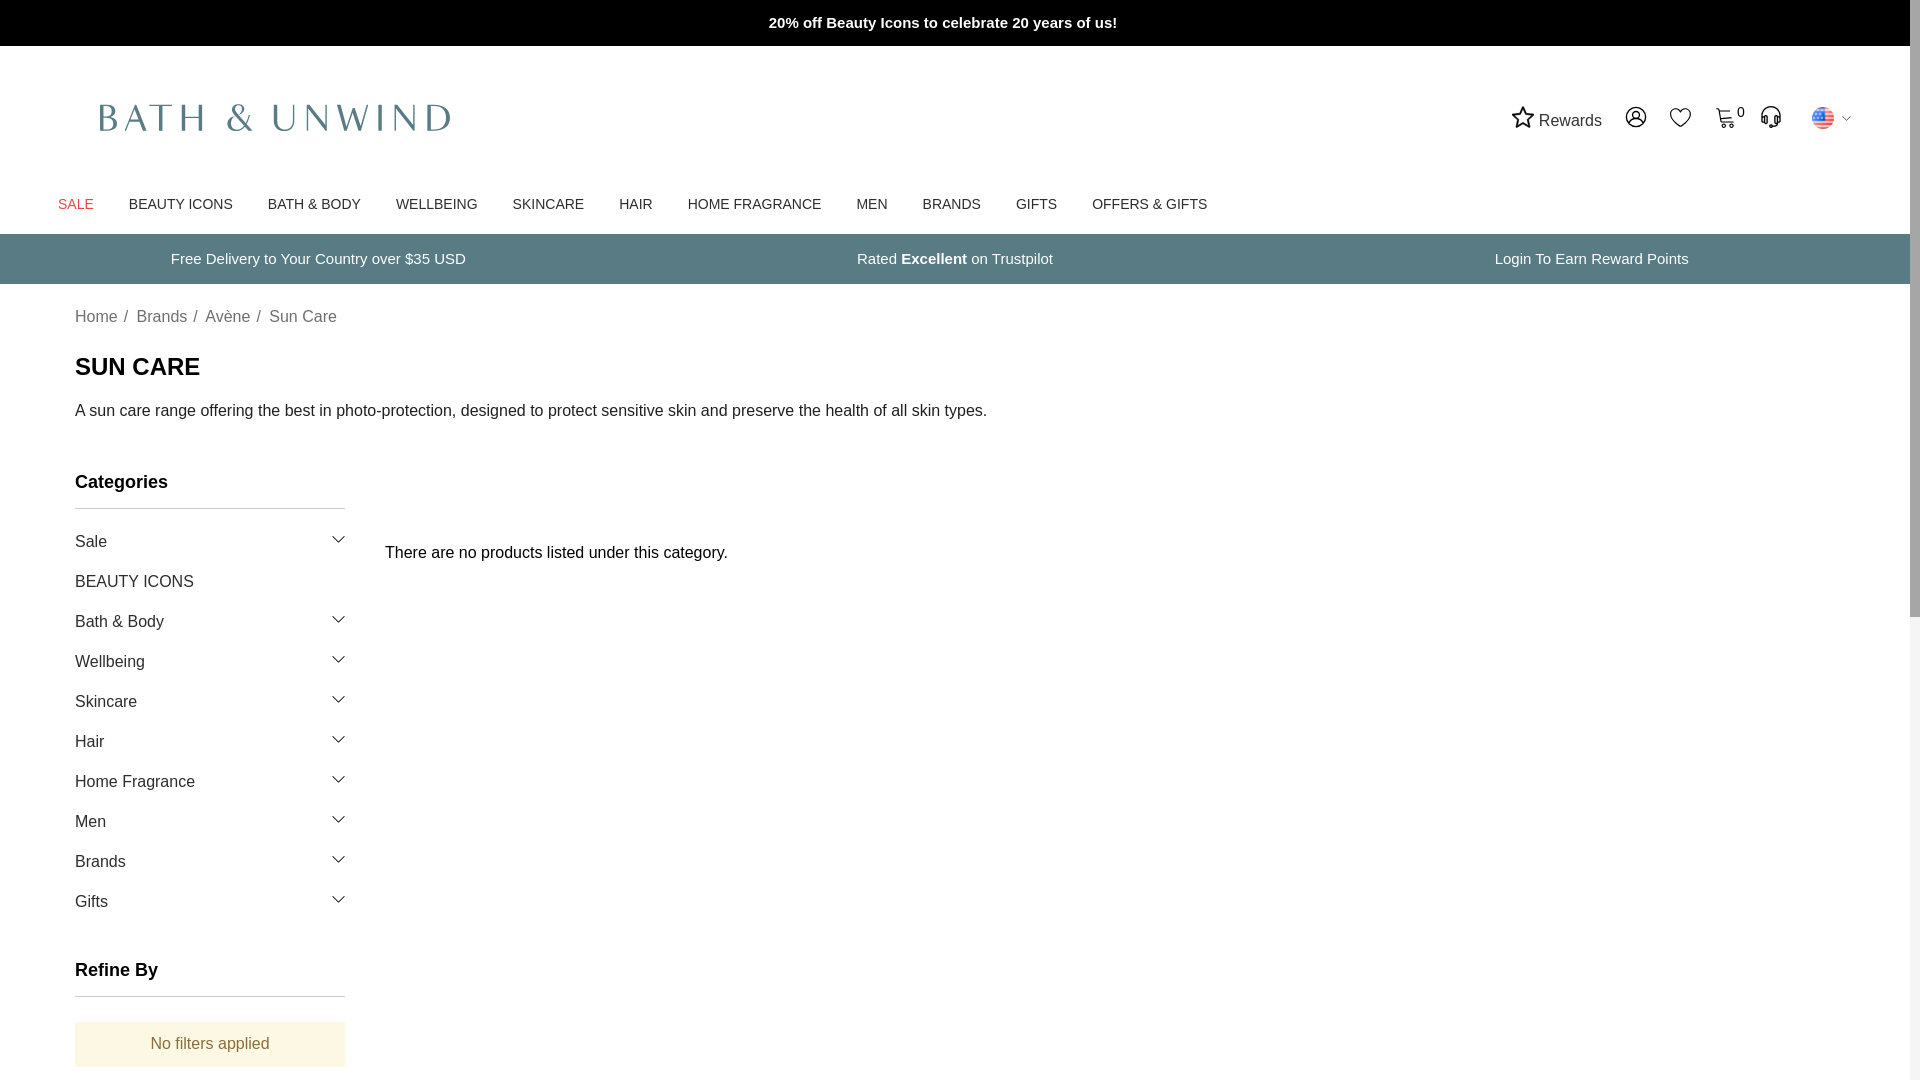 Image resolution: width=1920 pixels, height=1080 pixels. Describe the element at coordinates (1680, 116) in the screenshot. I see `WISH LISTS WISH LISTS` at that location.